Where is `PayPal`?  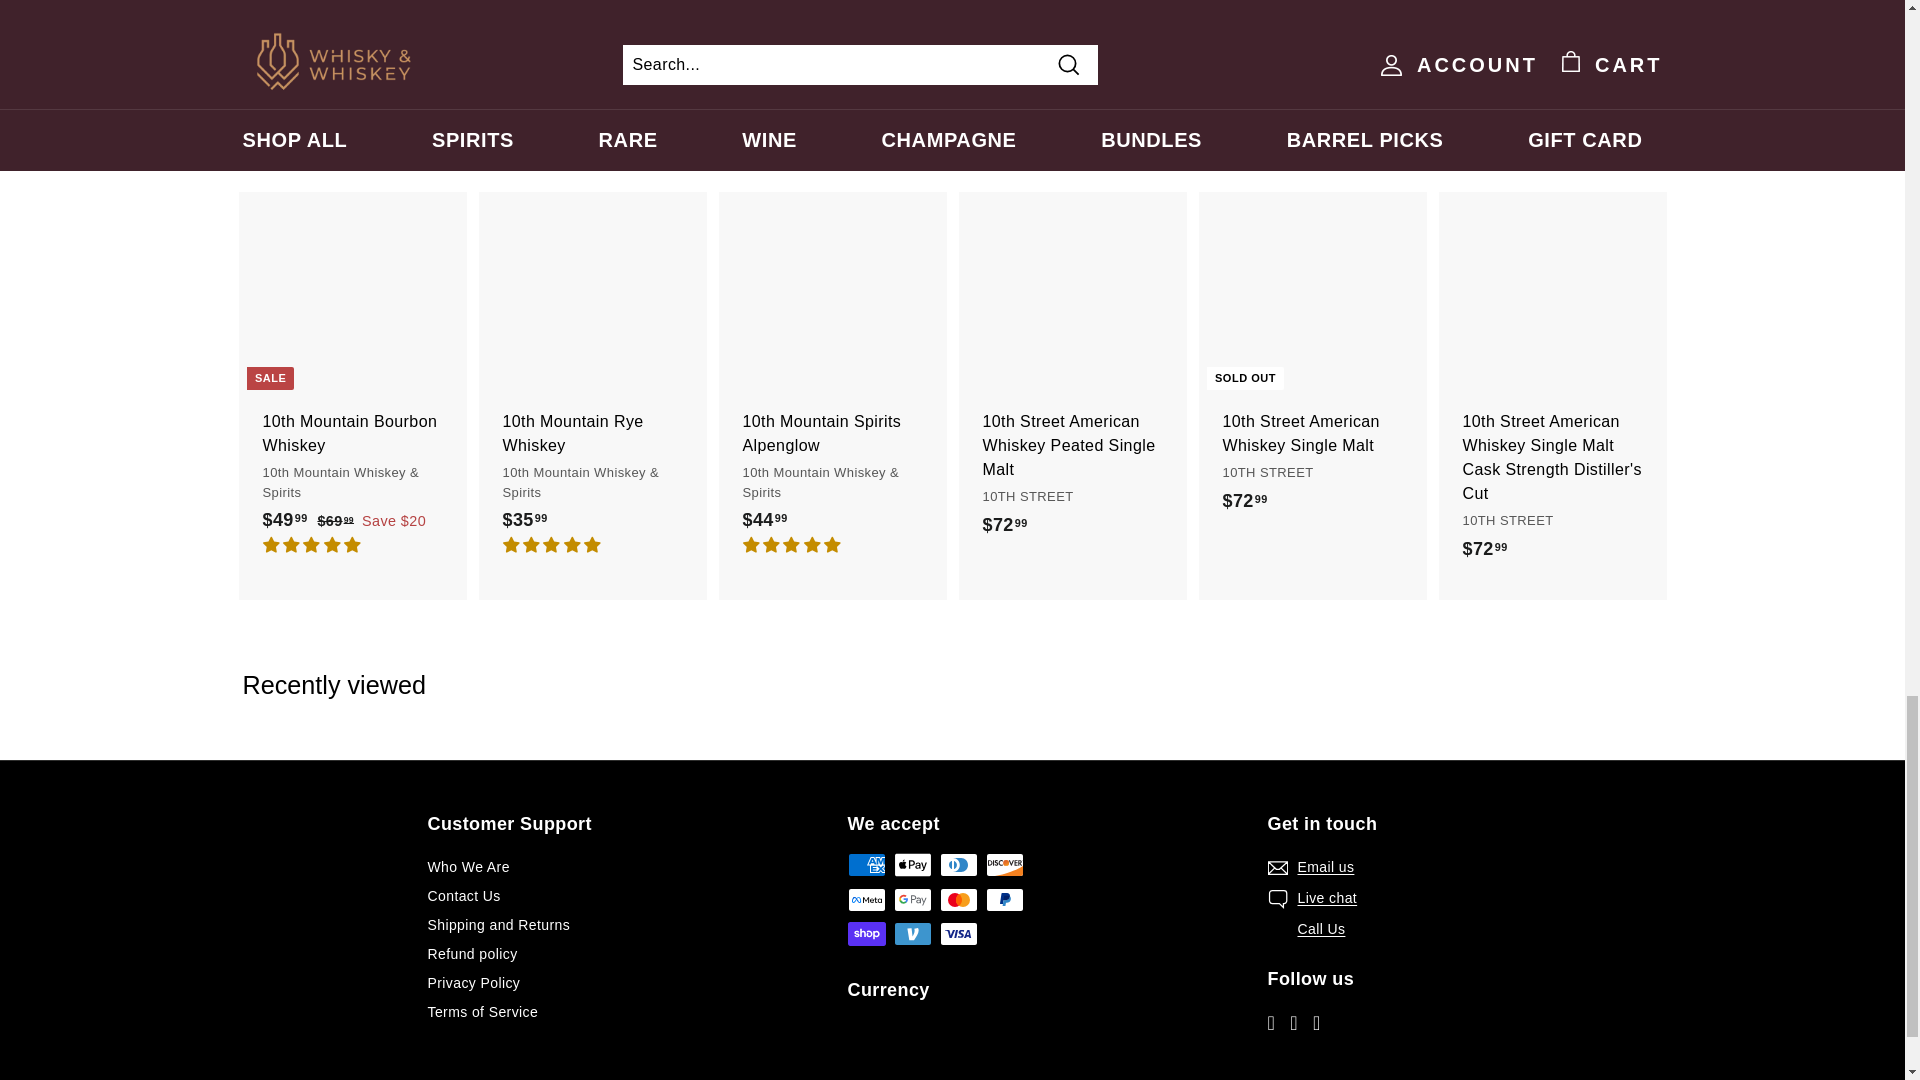
PayPal is located at coordinates (1004, 899).